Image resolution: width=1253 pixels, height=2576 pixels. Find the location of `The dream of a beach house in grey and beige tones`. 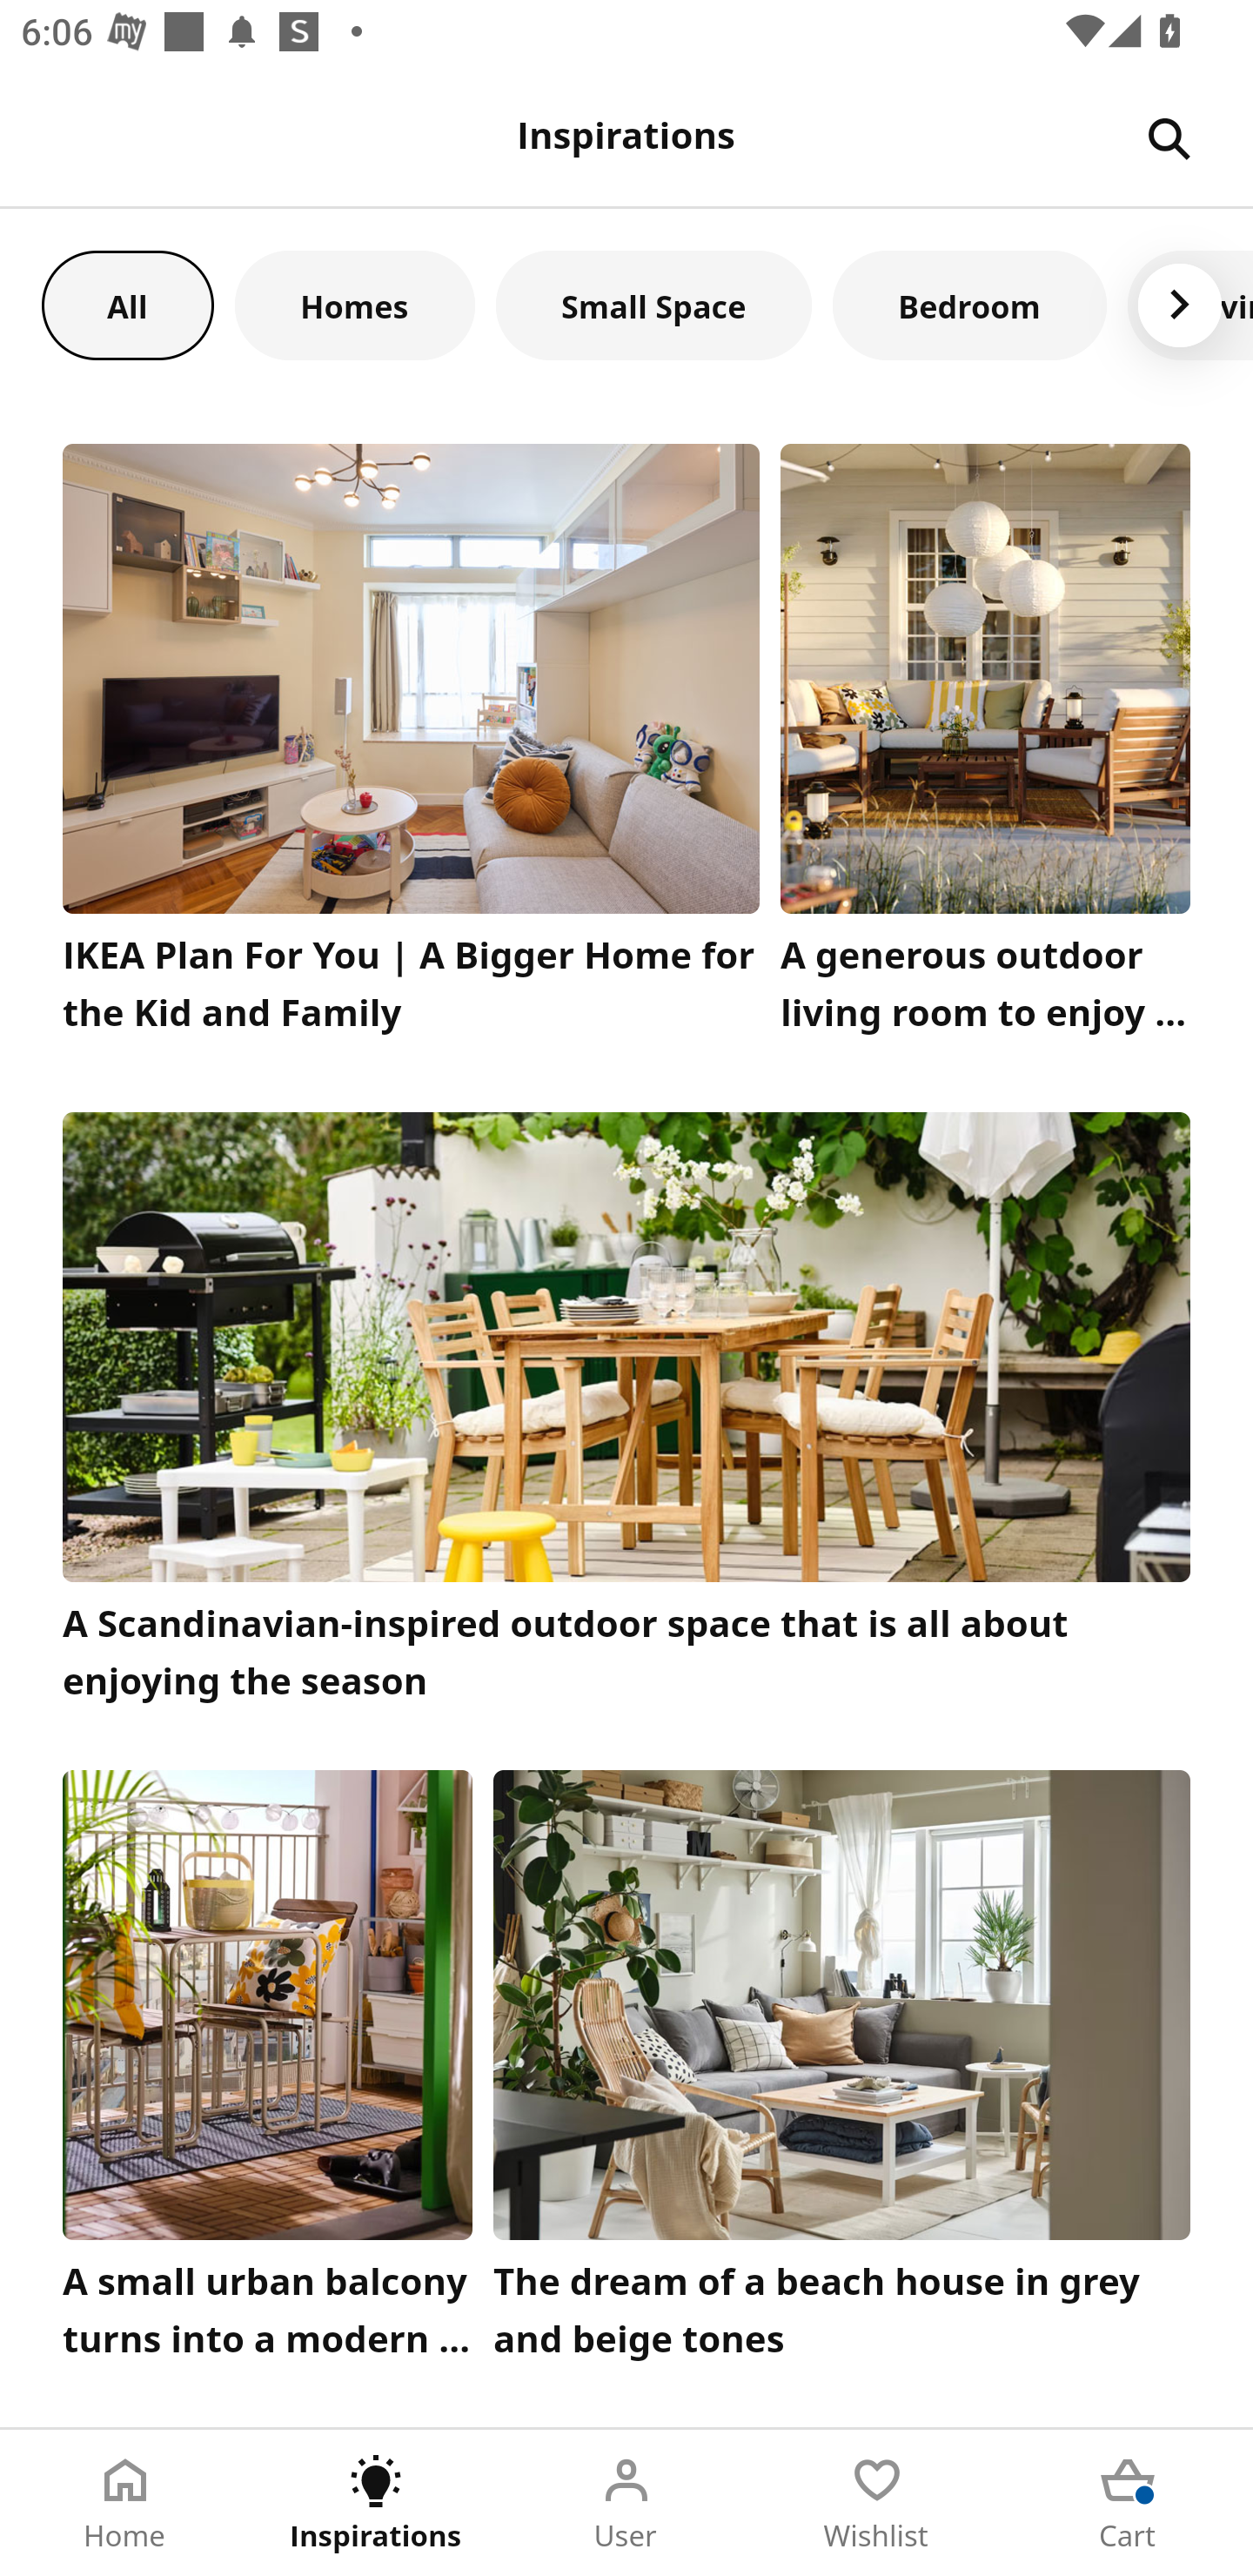

The dream of a beach house in grey and beige tones is located at coordinates (842, 2072).